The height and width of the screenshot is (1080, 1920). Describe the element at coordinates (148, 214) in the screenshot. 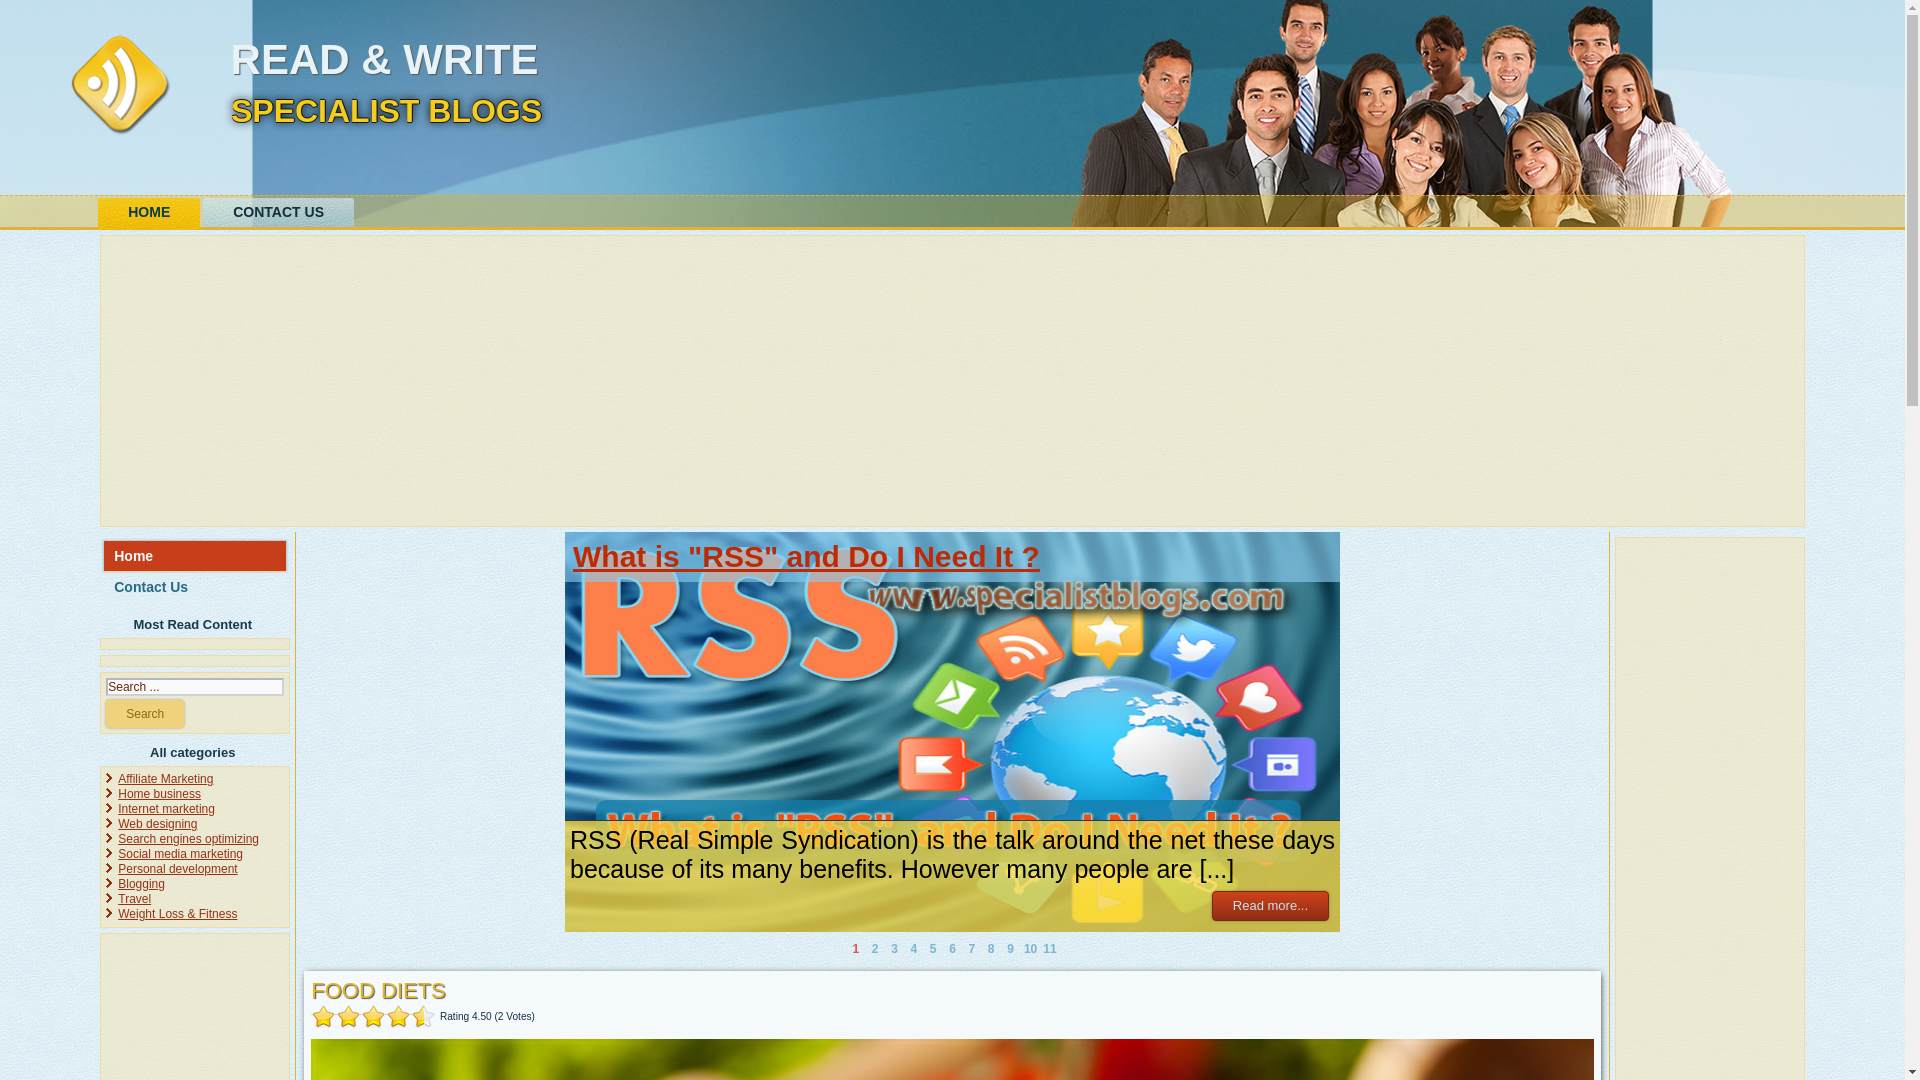

I see `HOME` at that location.